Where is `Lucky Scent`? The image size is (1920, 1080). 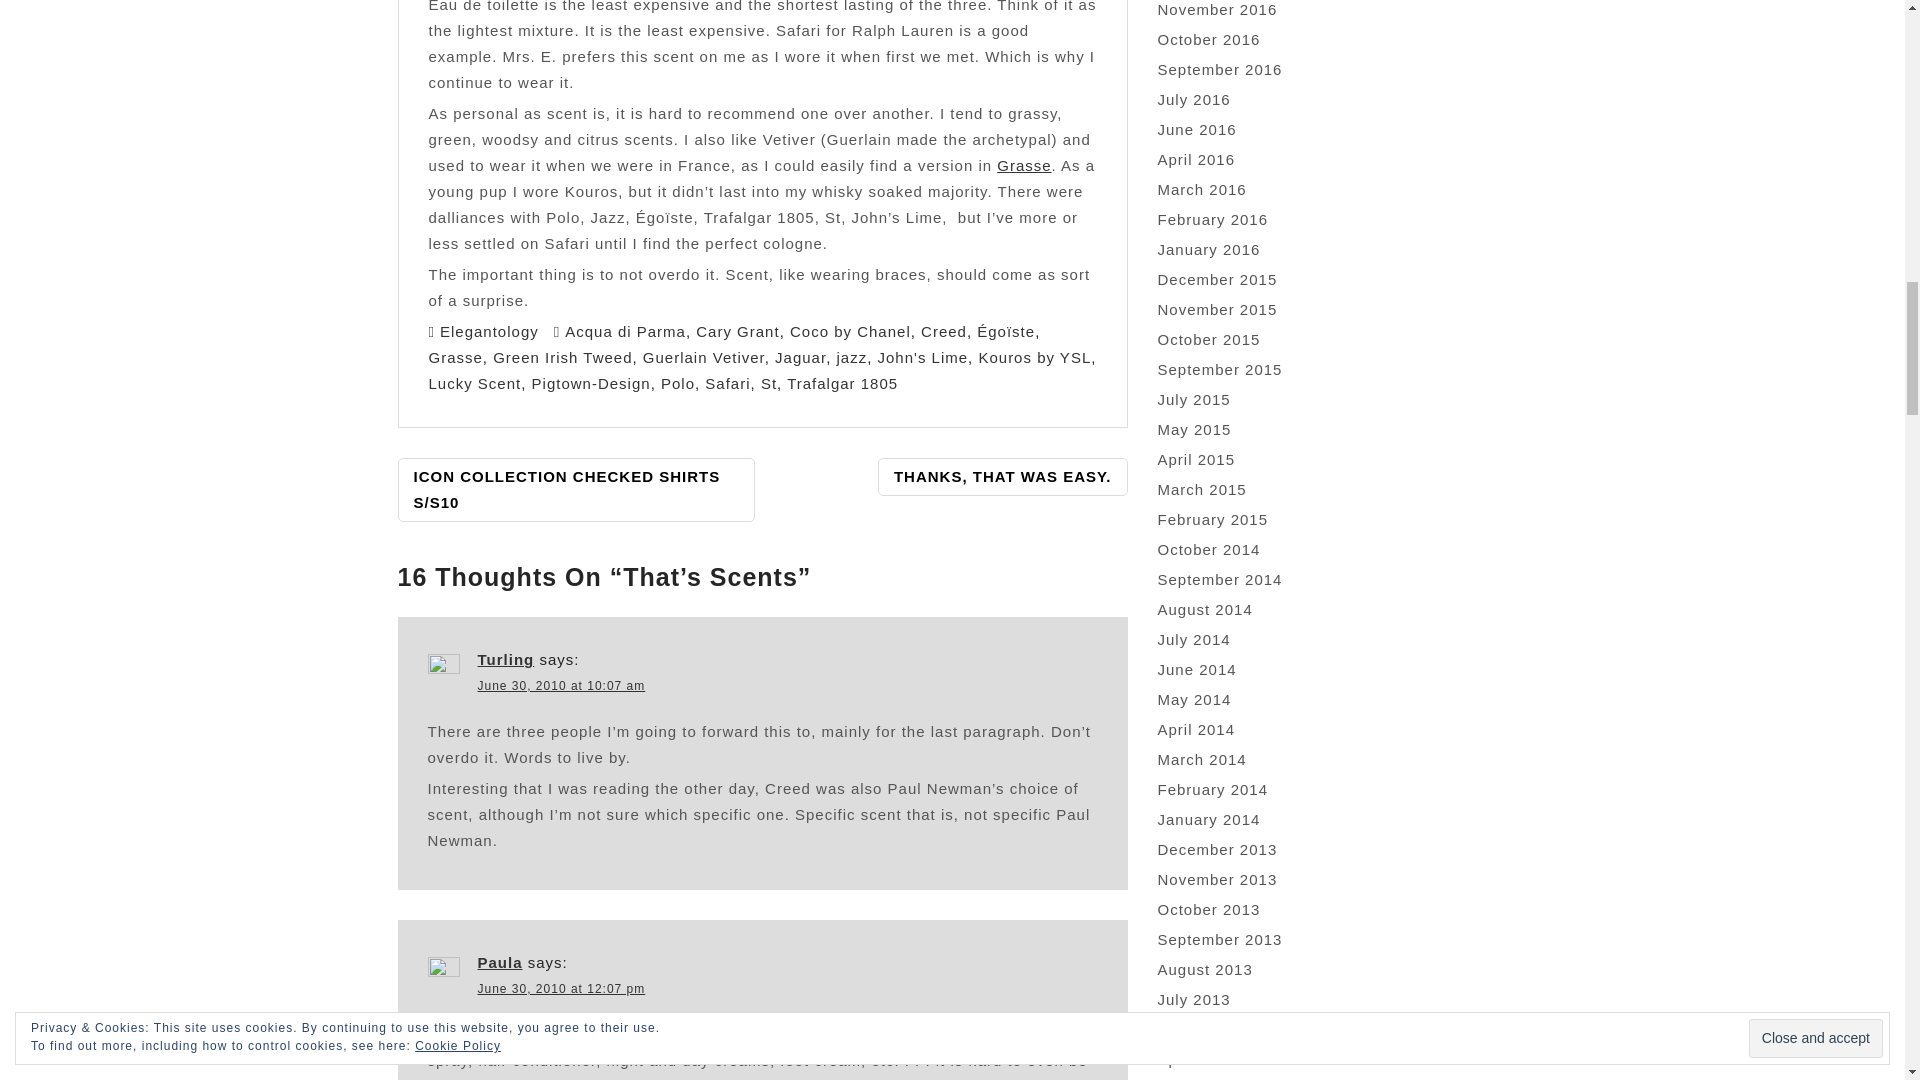
Lucky Scent is located at coordinates (474, 383).